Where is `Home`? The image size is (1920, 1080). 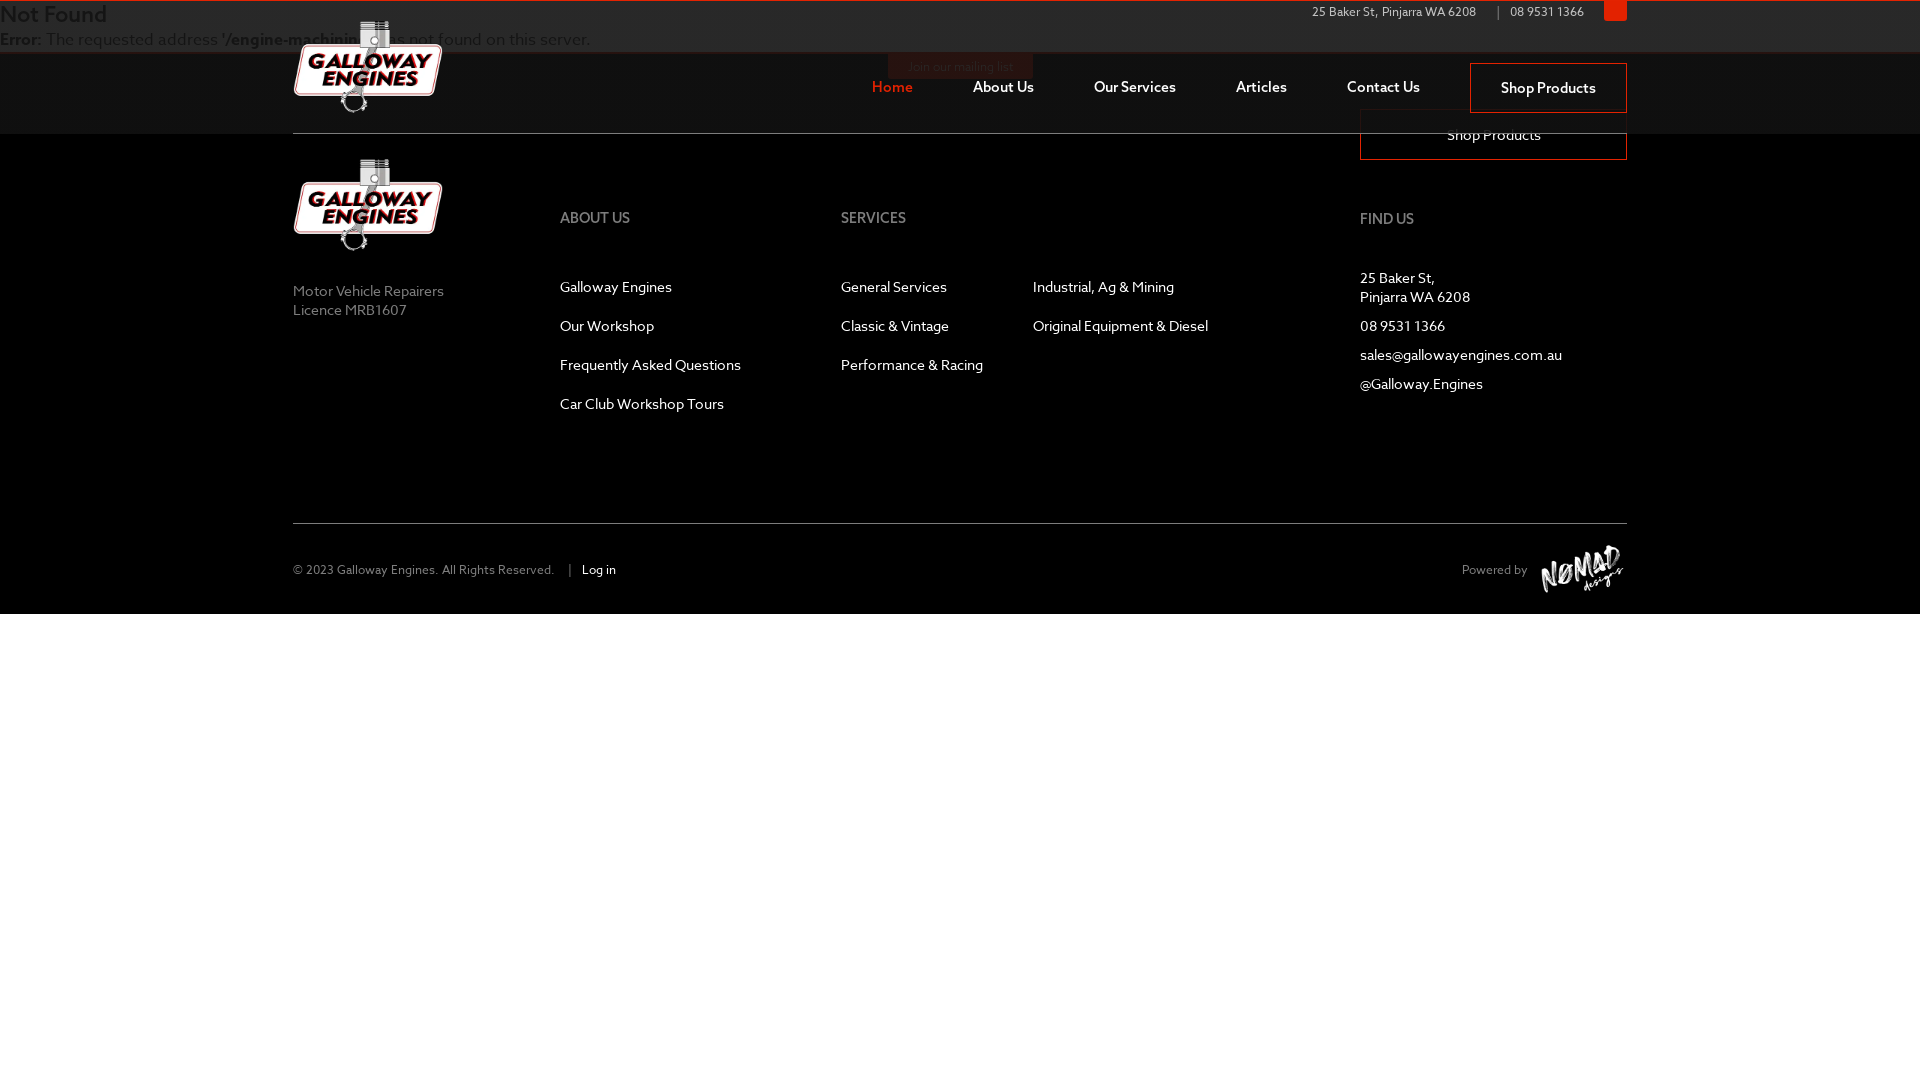
Home is located at coordinates (892, 87).